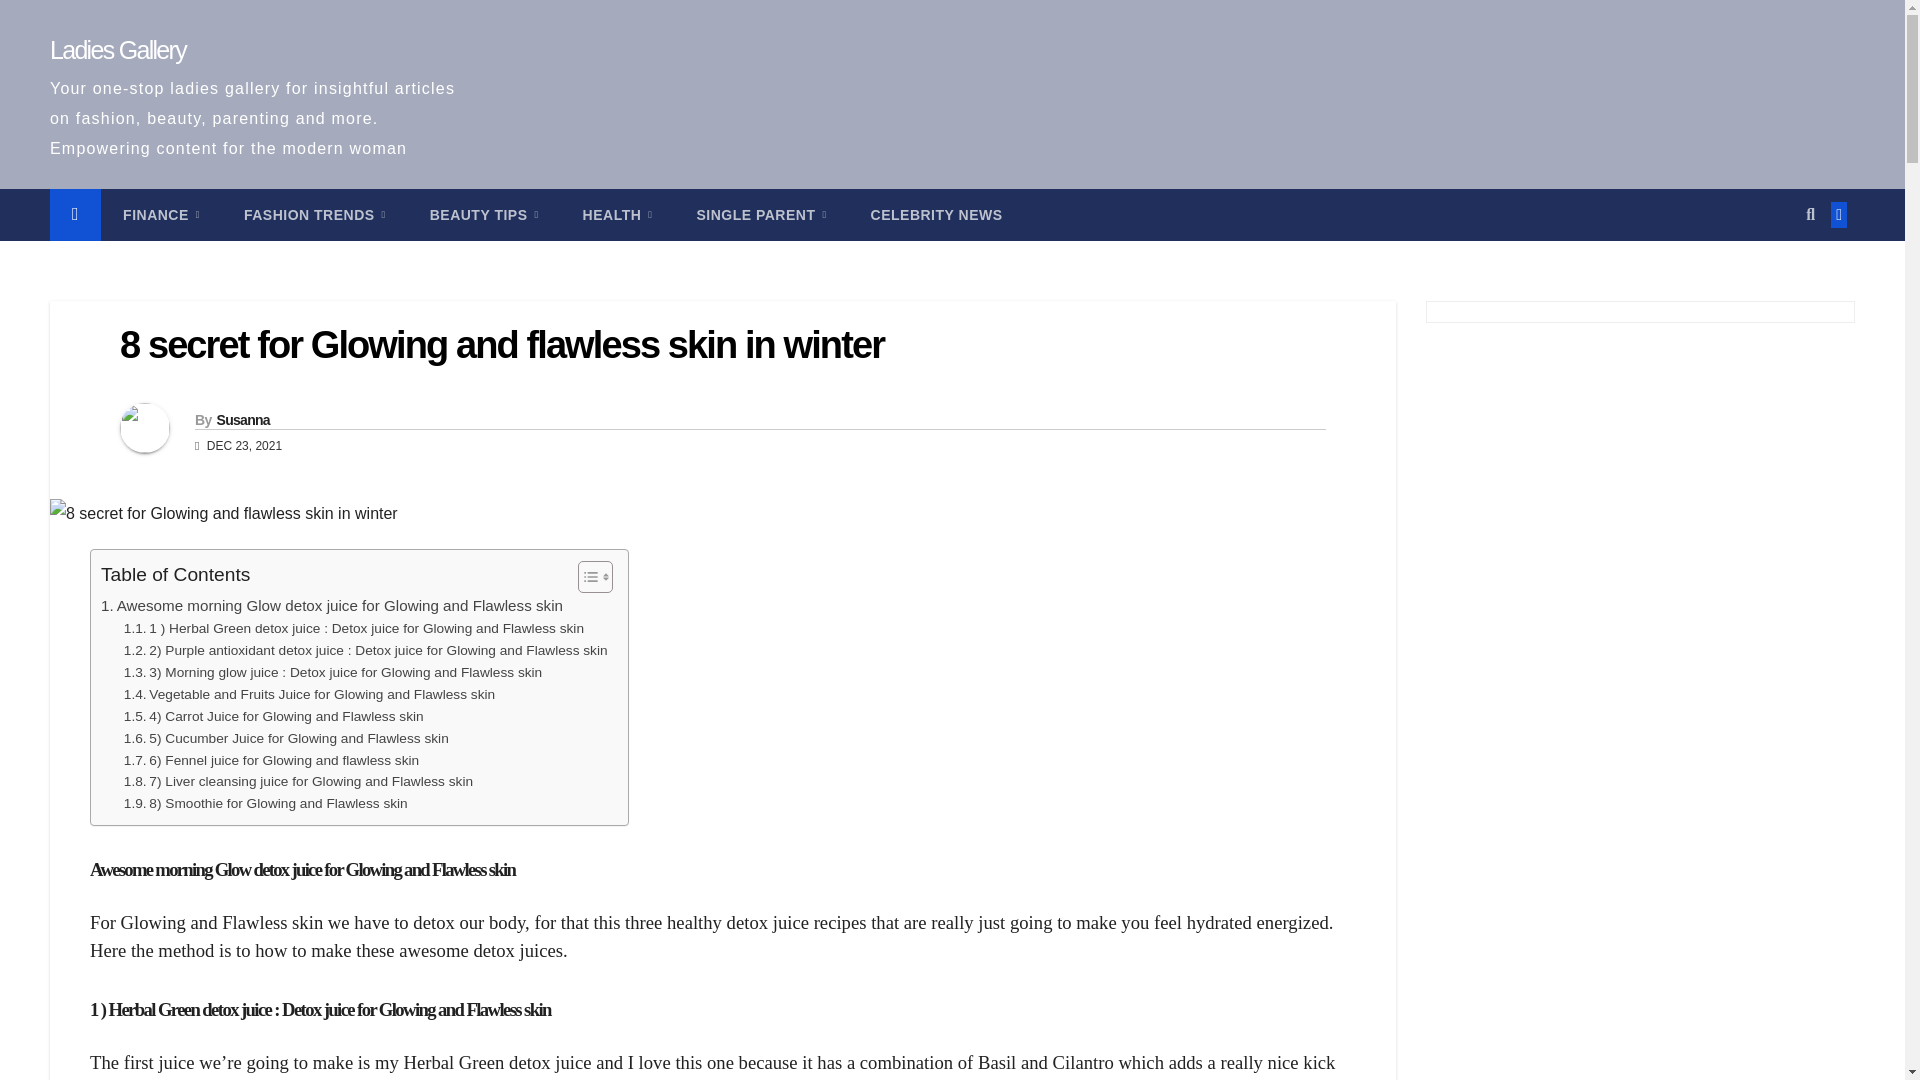  What do you see at coordinates (314, 214) in the screenshot?
I see `Fashion Trends` at bounding box center [314, 214].